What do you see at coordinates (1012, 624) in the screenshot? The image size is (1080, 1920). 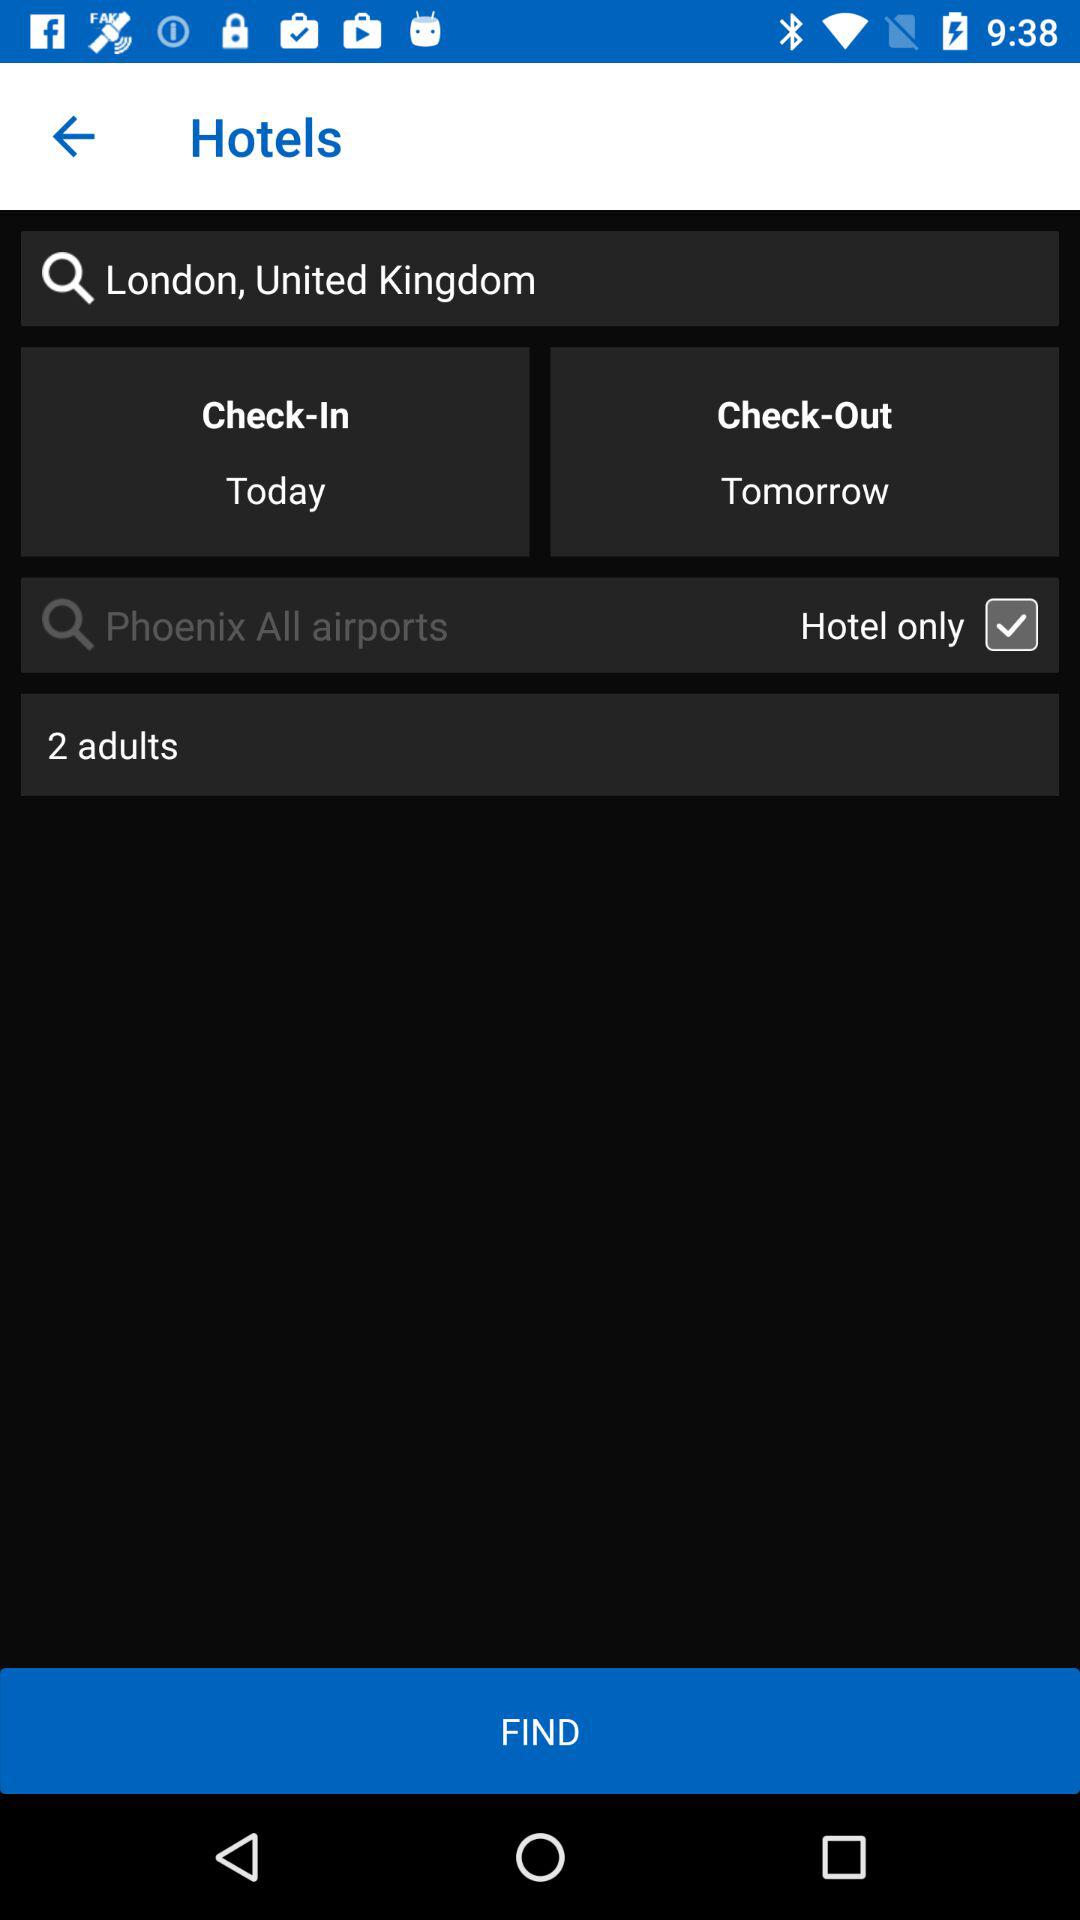 I see `only look for hotels` at bounding box center [1012, 624].